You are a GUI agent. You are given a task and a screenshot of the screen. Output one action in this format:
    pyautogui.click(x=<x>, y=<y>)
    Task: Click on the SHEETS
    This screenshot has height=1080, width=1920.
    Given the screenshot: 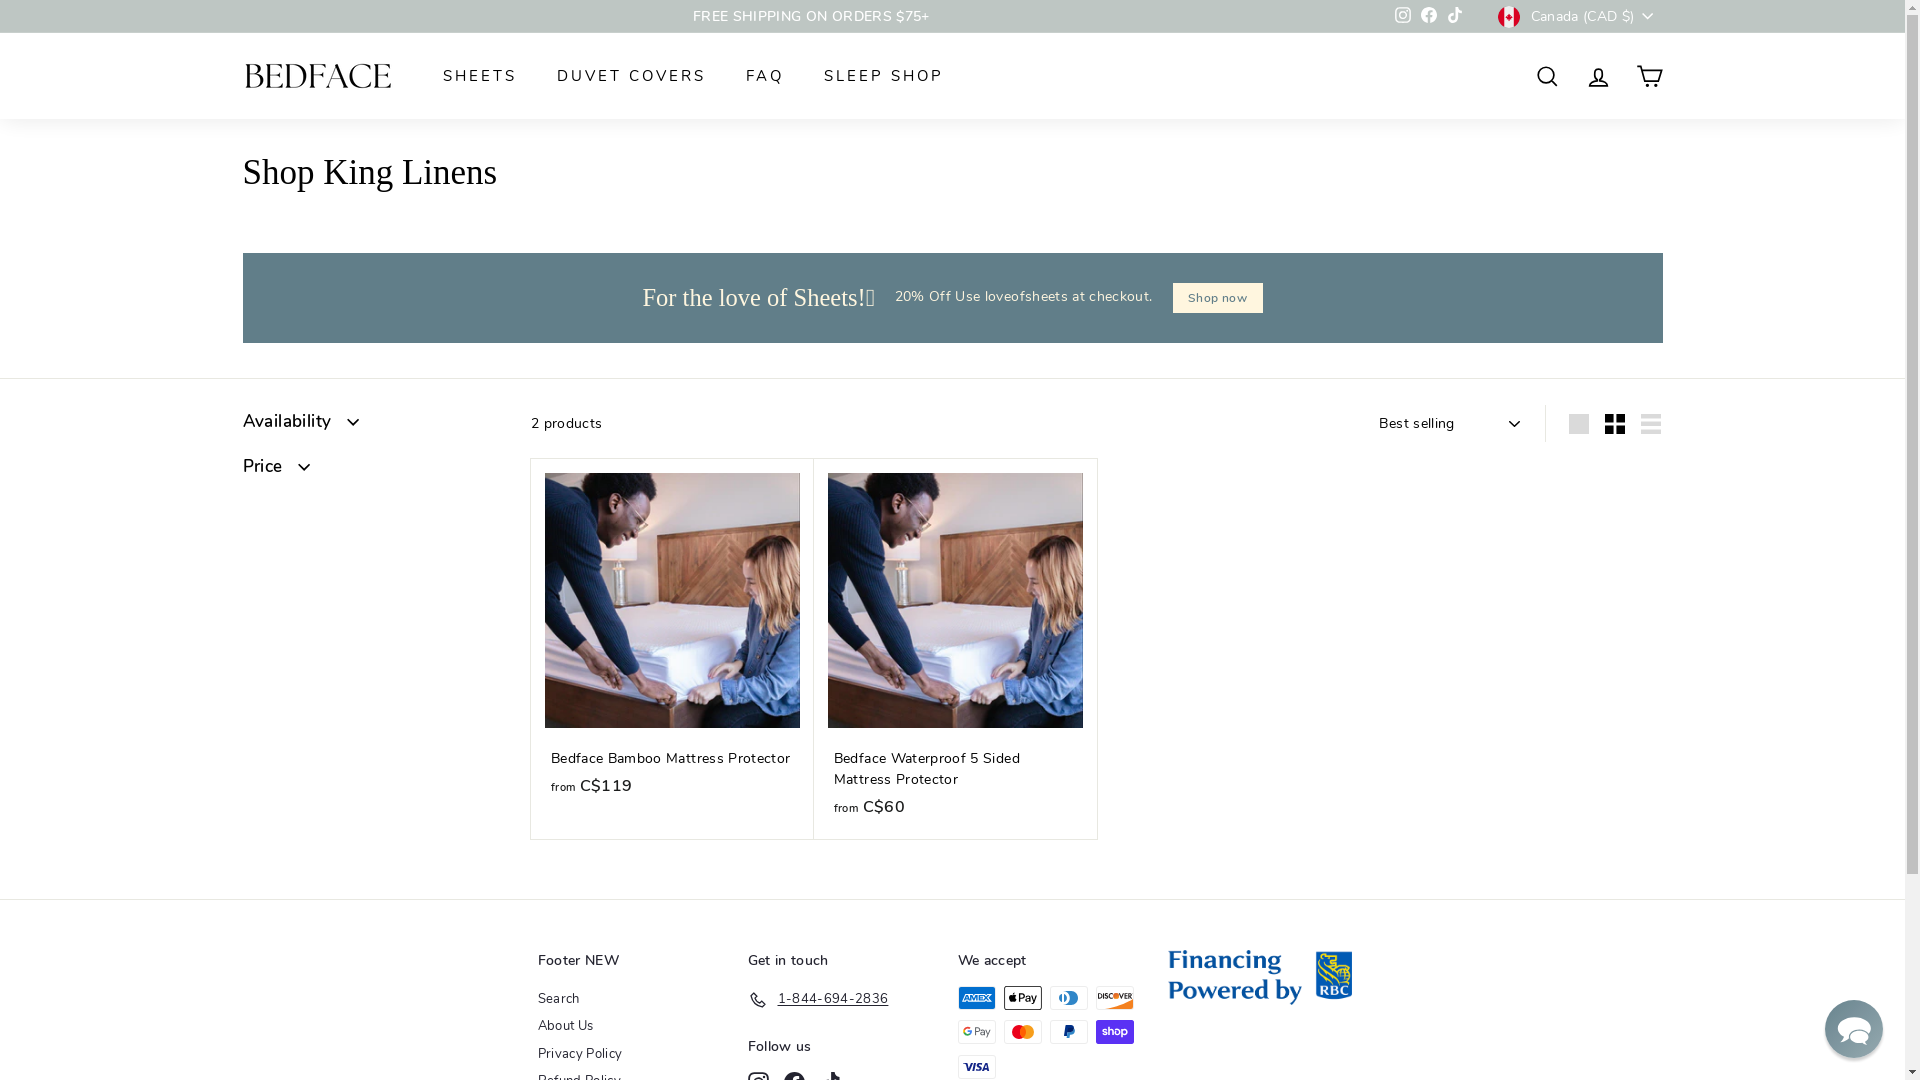 What is the action you would take?
    pyautogui.click(x=479, y=76)
    